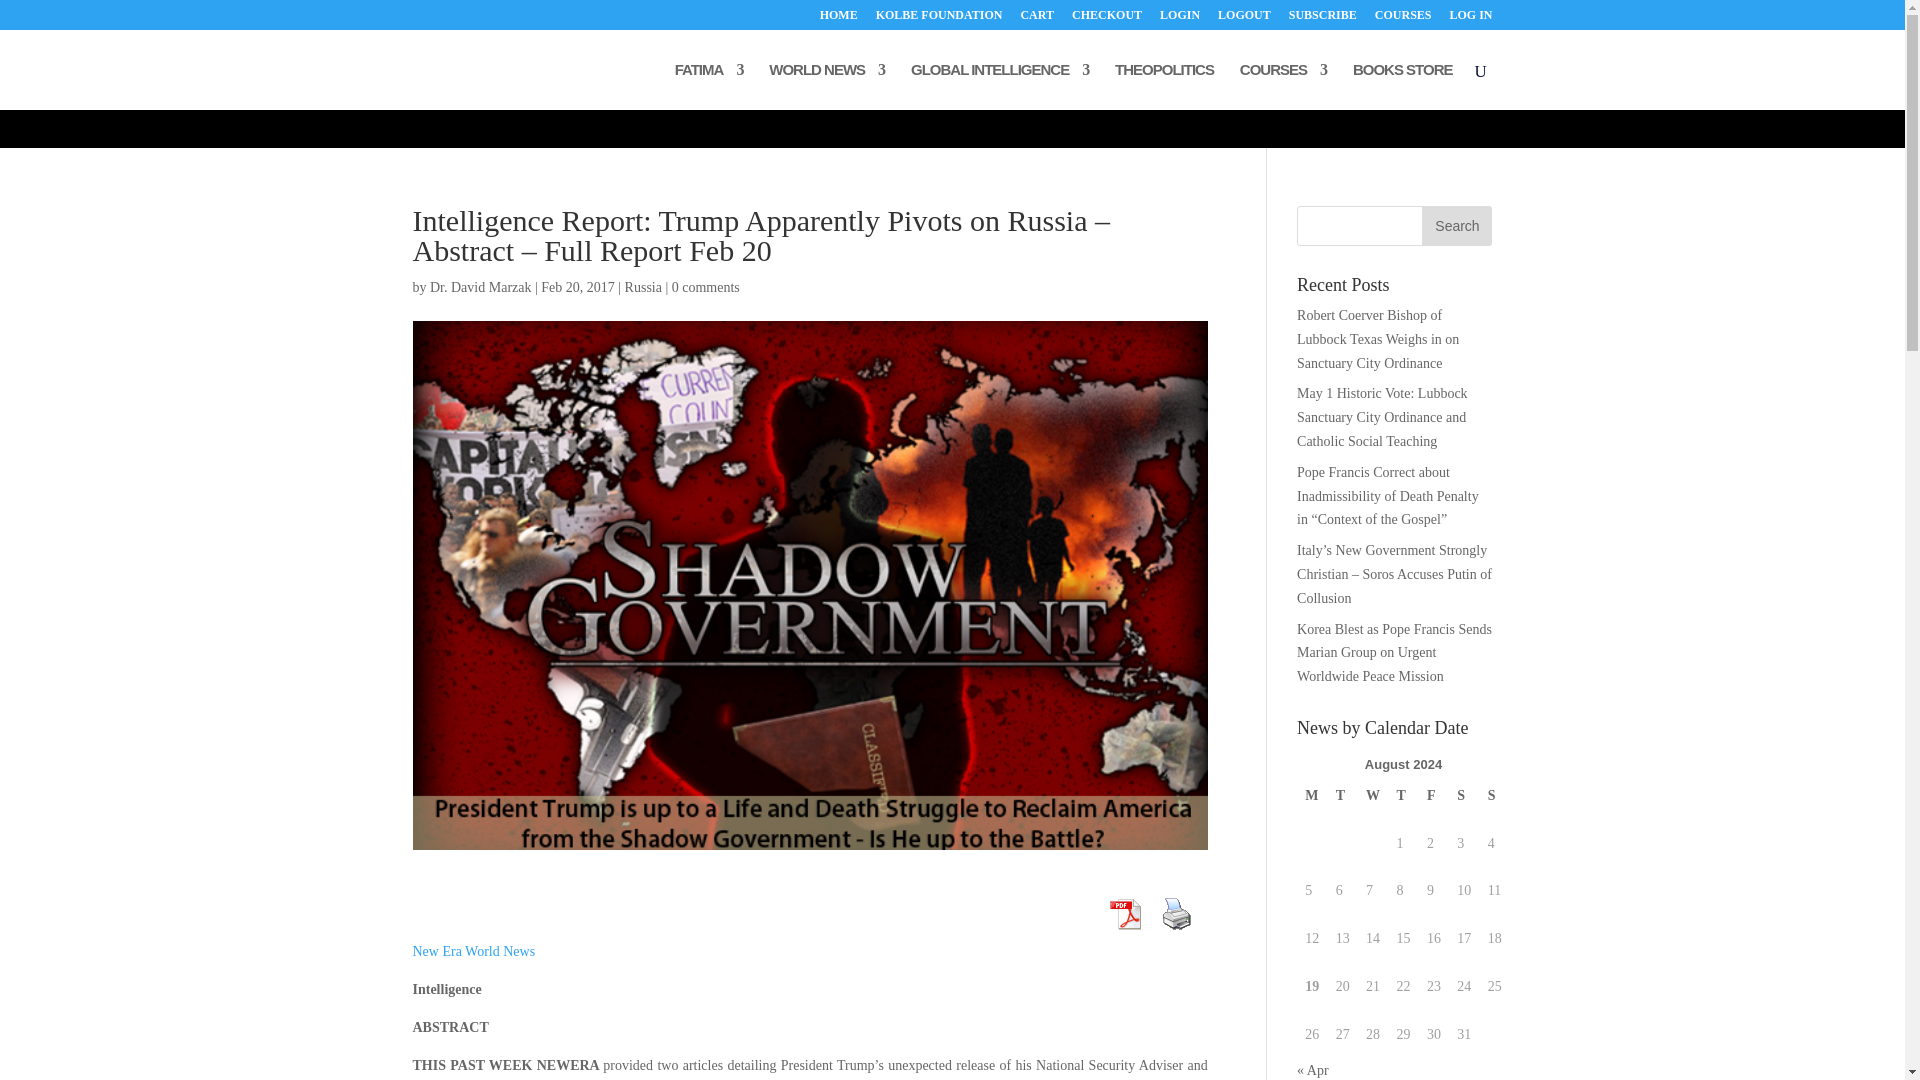 This screenshot has height=1080, width=1920. I want to click on CHECKOUT, so click(1106, 19).